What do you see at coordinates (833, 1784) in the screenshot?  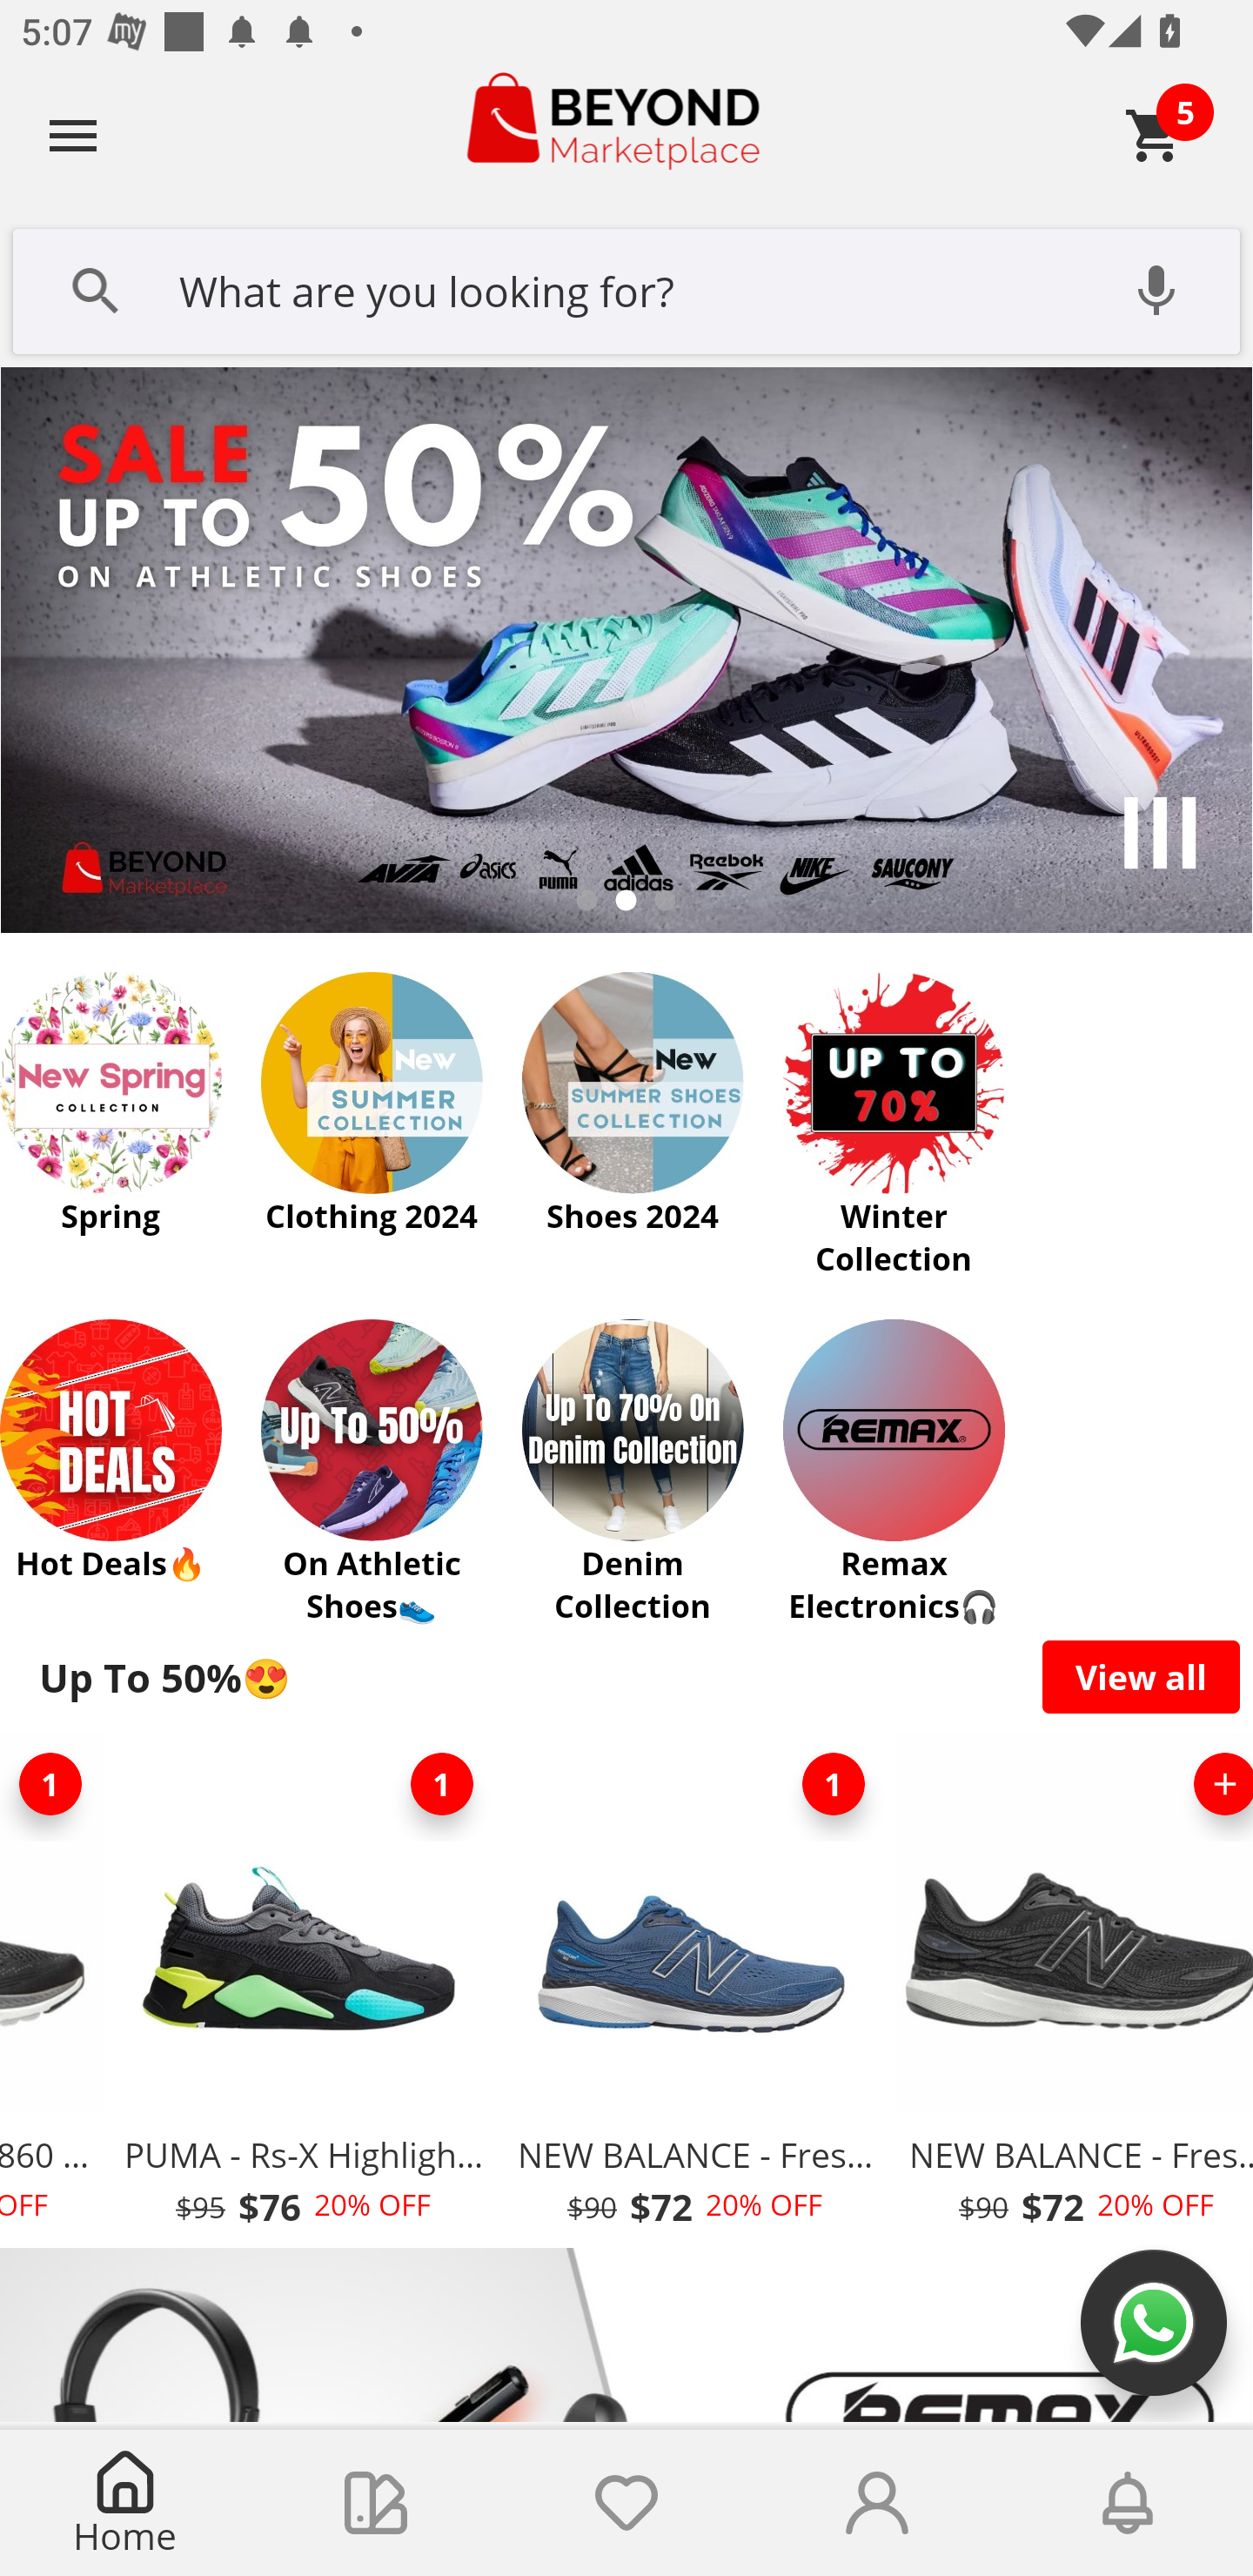 I see `1` at bounding box center [833, 1784].